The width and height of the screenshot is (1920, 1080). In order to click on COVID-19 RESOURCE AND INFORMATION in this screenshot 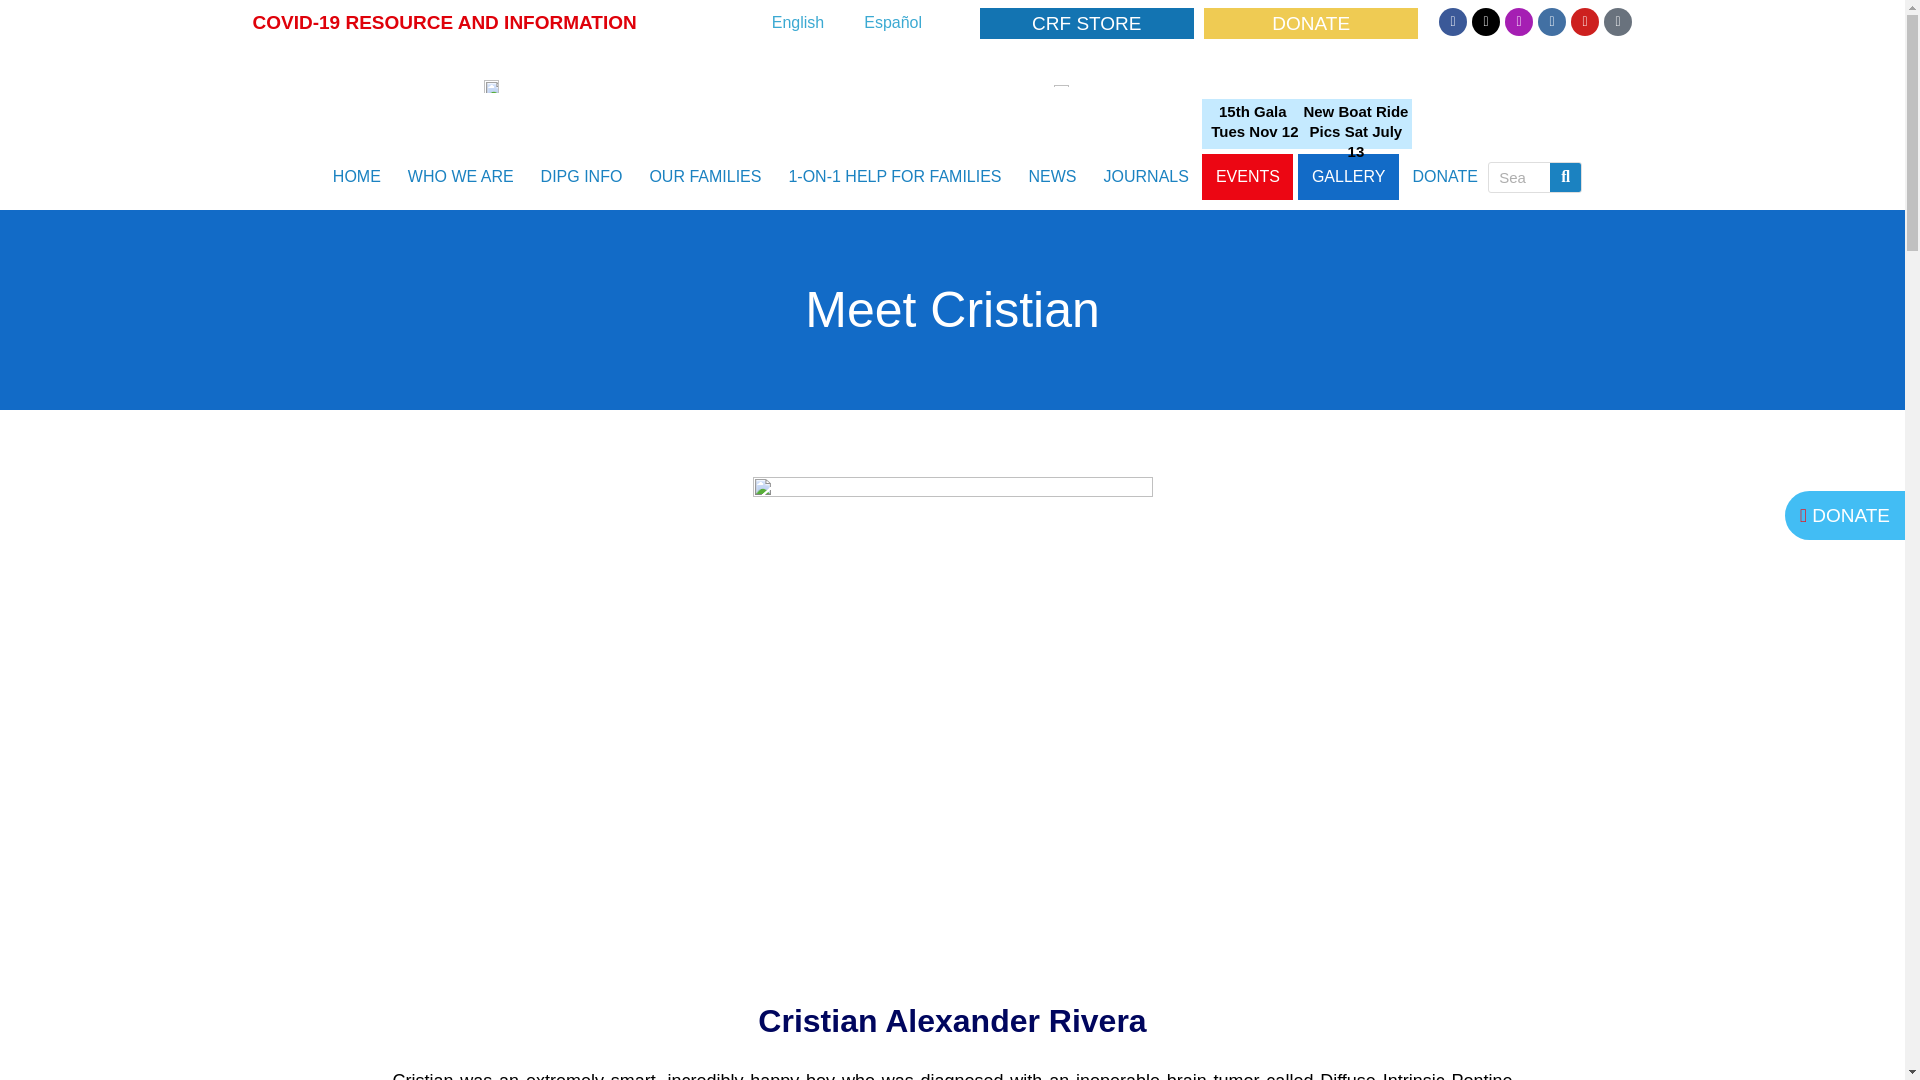, I will do `click(443, 22)`.